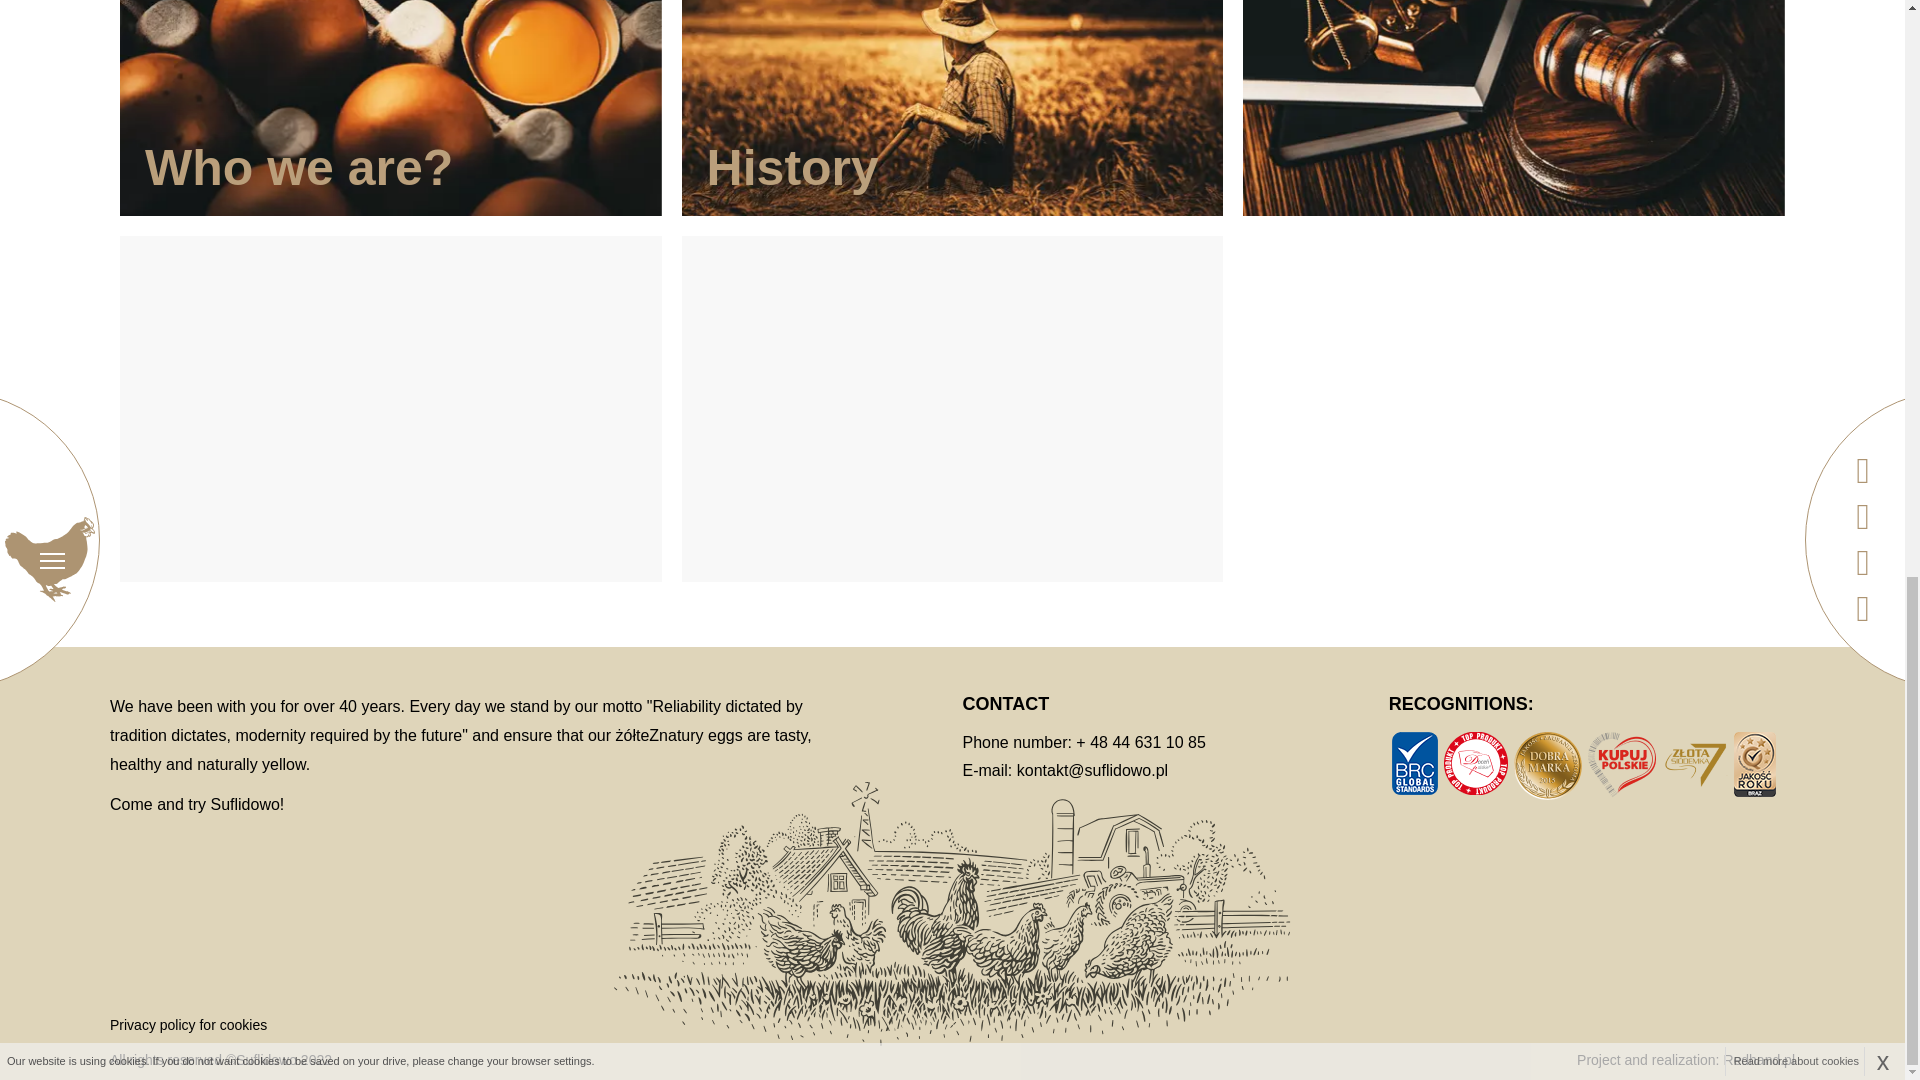  What do you see at coordinates (390, 108) in the screenshot?
I see `Who we are?` at bounding box center [390, 108].